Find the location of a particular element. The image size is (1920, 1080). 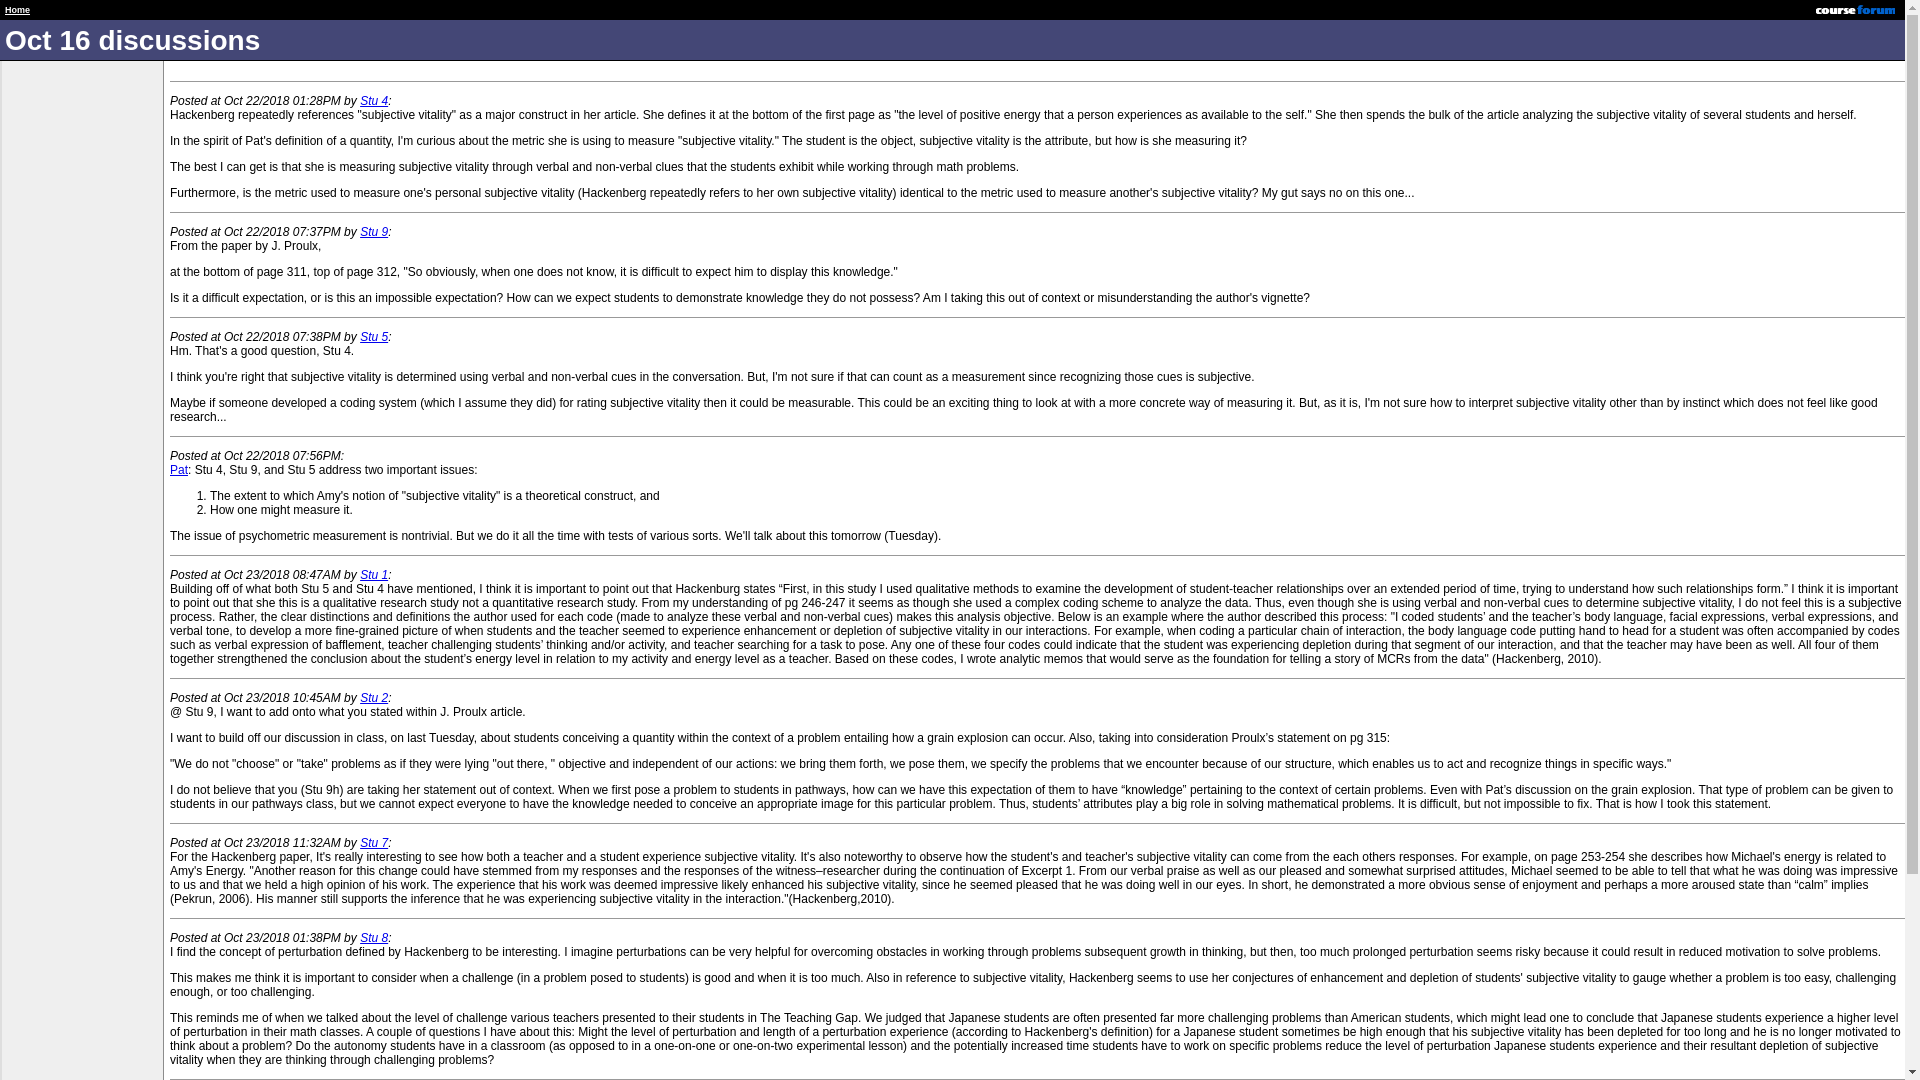

Stu 7 is located at coordinates (374, 842).